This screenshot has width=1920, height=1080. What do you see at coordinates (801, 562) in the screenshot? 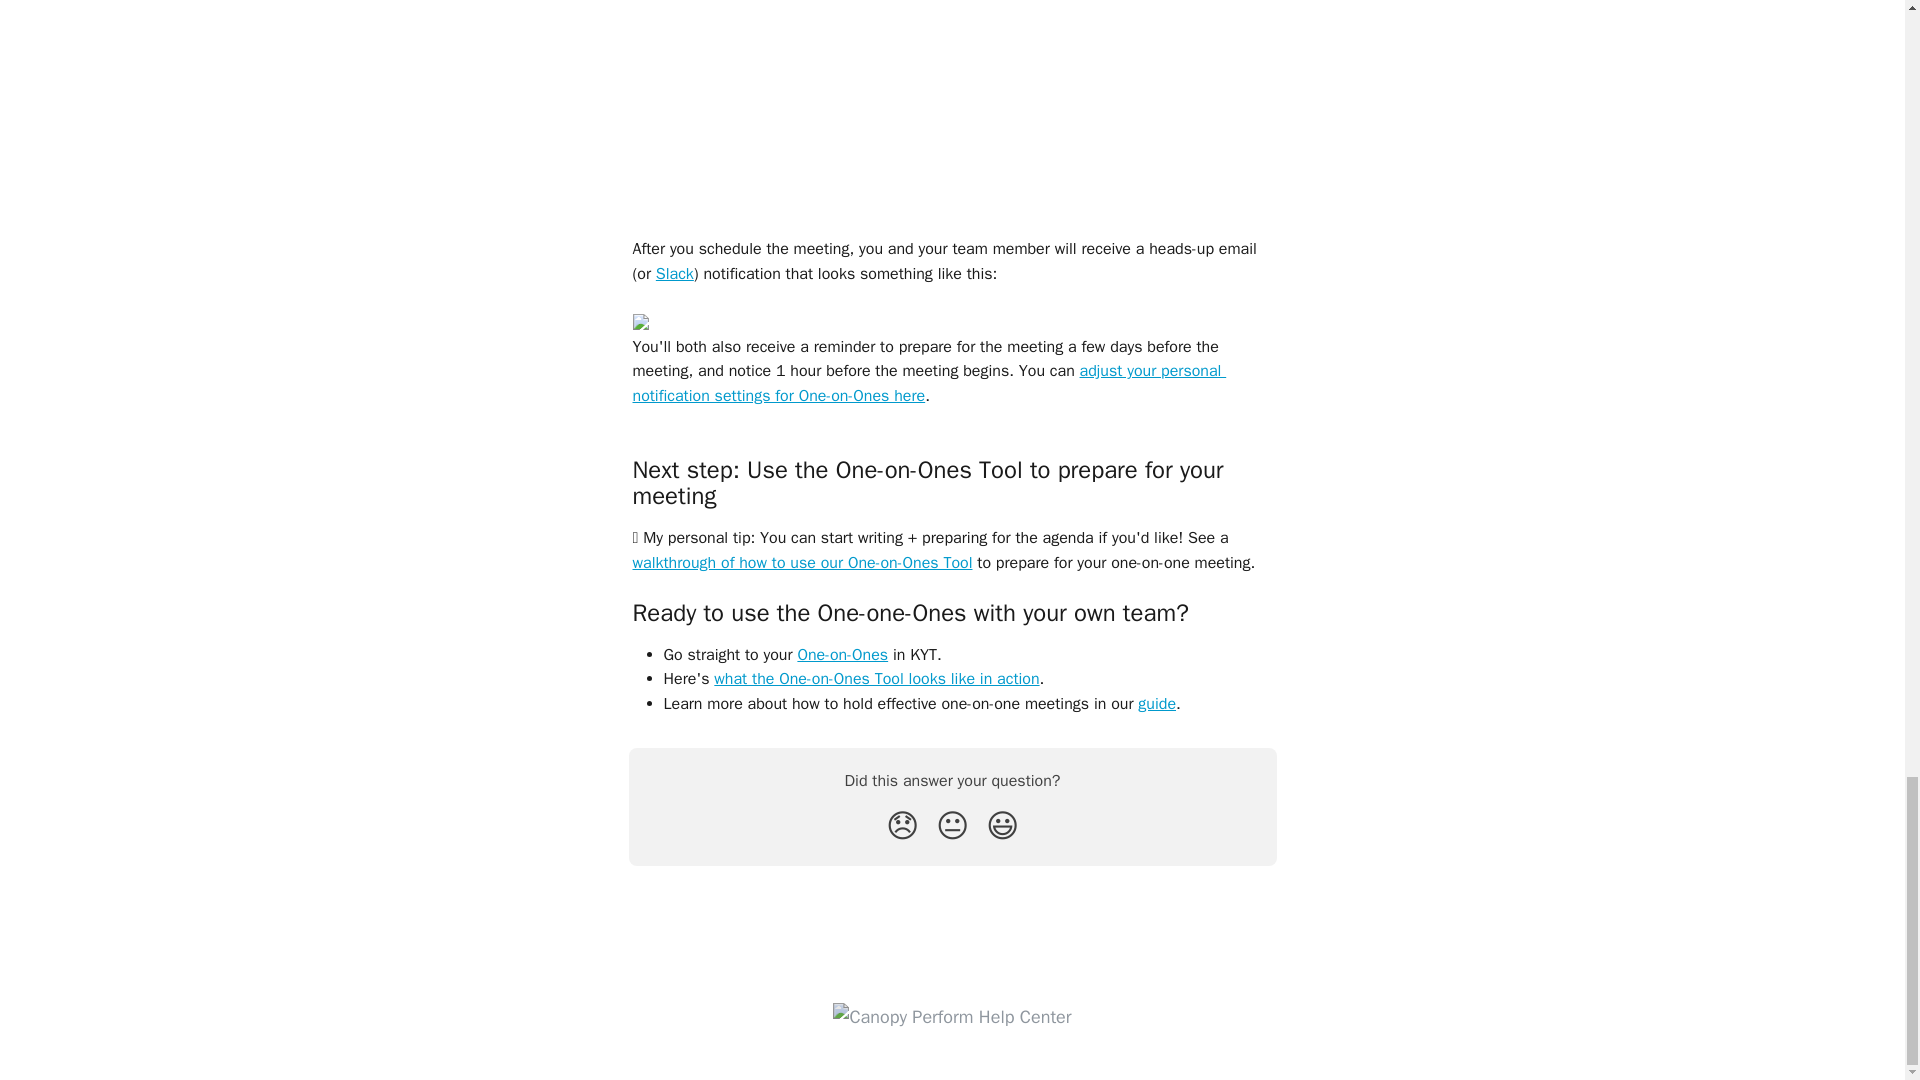
I see `walkthrough of how to use our One-on-Ones Tool` at bounding box center [801, 562].